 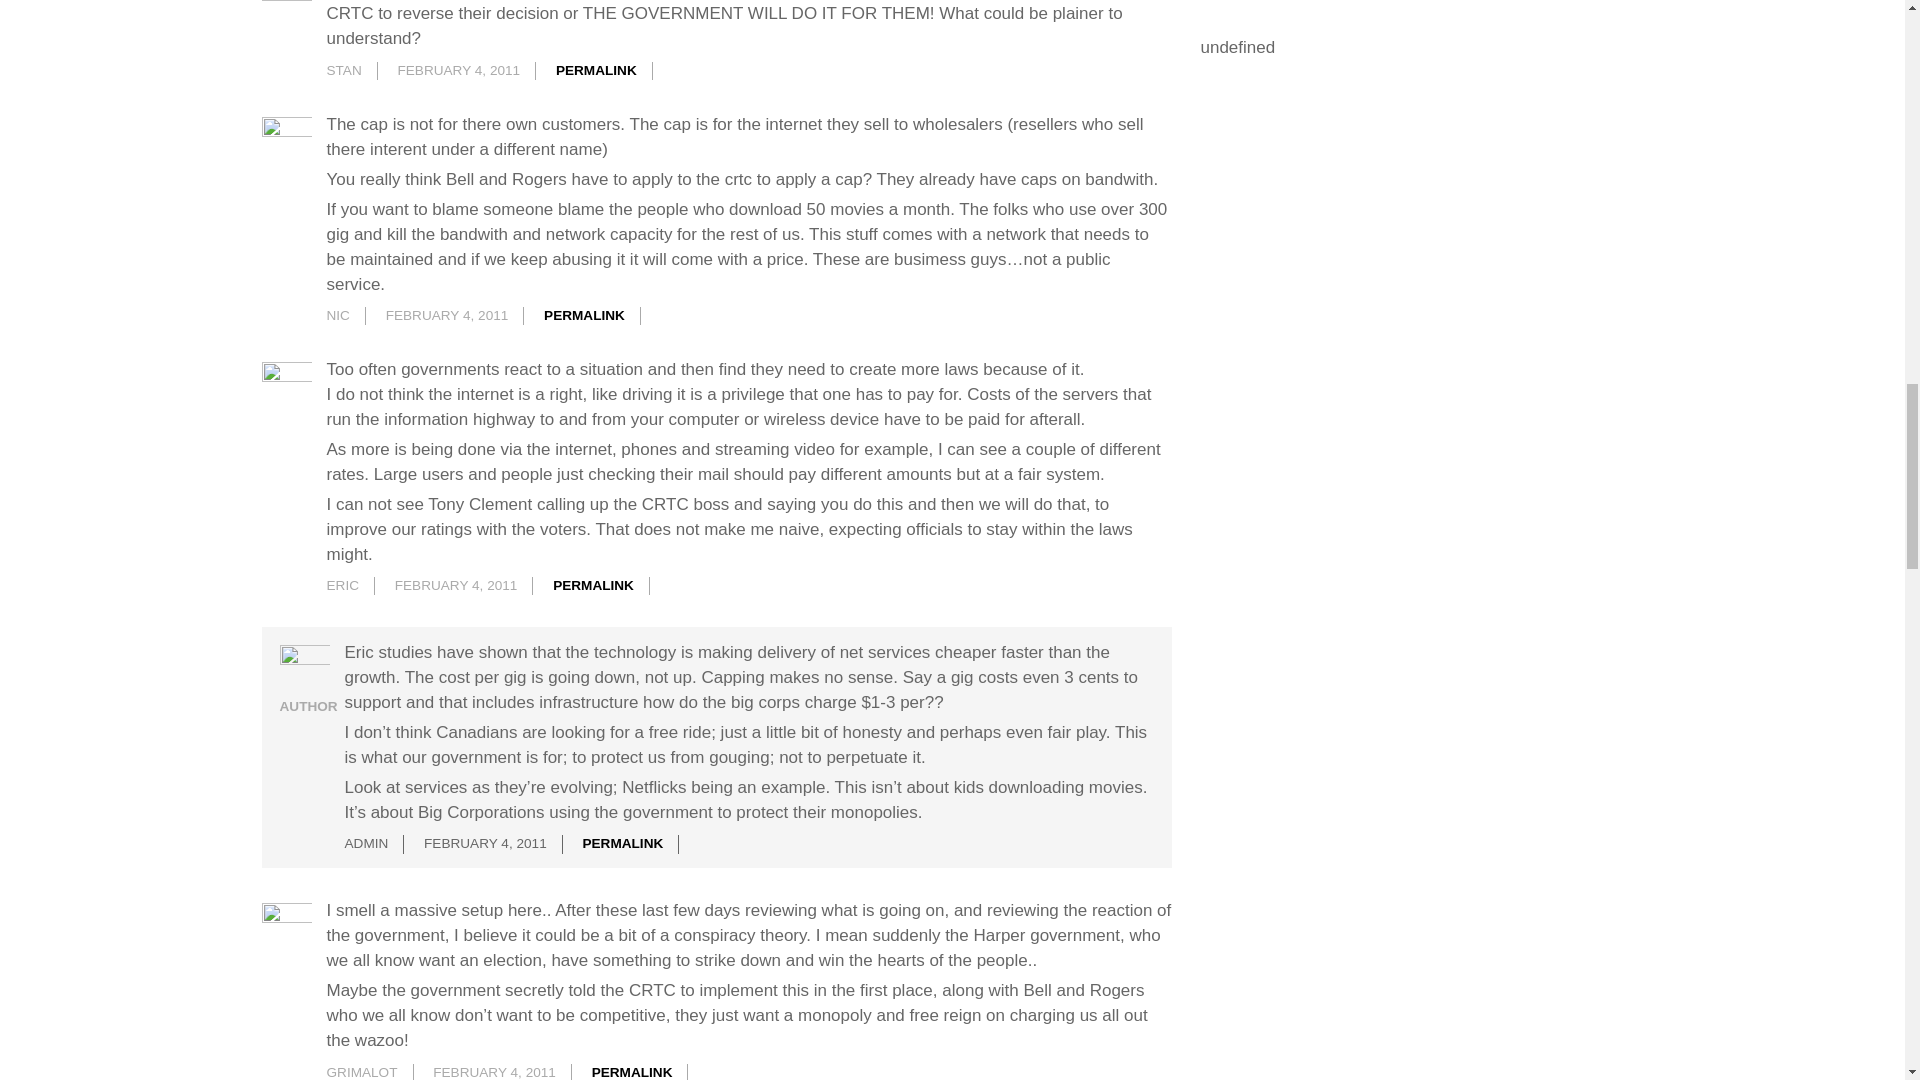 What do you see at coordinates (456, 584) in the screenshot?
I see `Friday, February 4, 2011, 7:19 am` at bounding box center [456, 584].